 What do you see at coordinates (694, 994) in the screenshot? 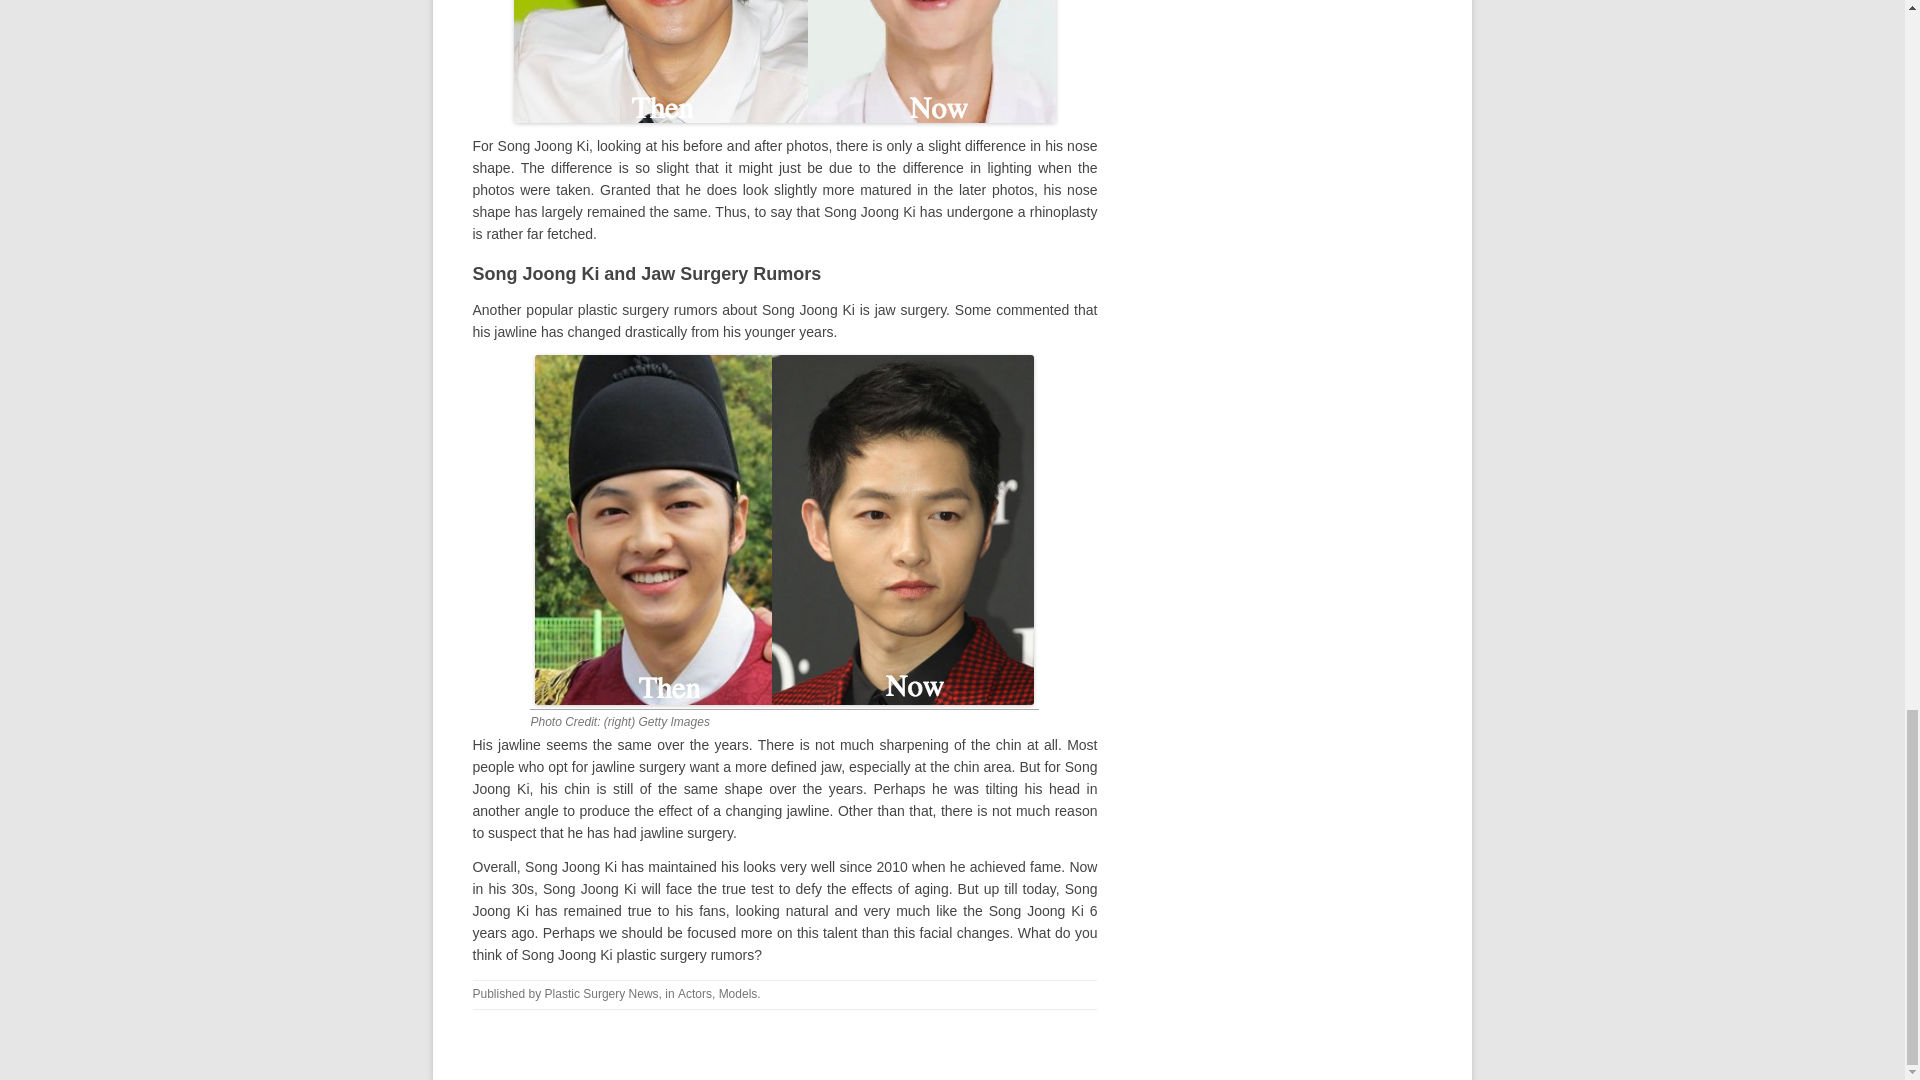
I see `Actors` at bounding box center [694, 994].